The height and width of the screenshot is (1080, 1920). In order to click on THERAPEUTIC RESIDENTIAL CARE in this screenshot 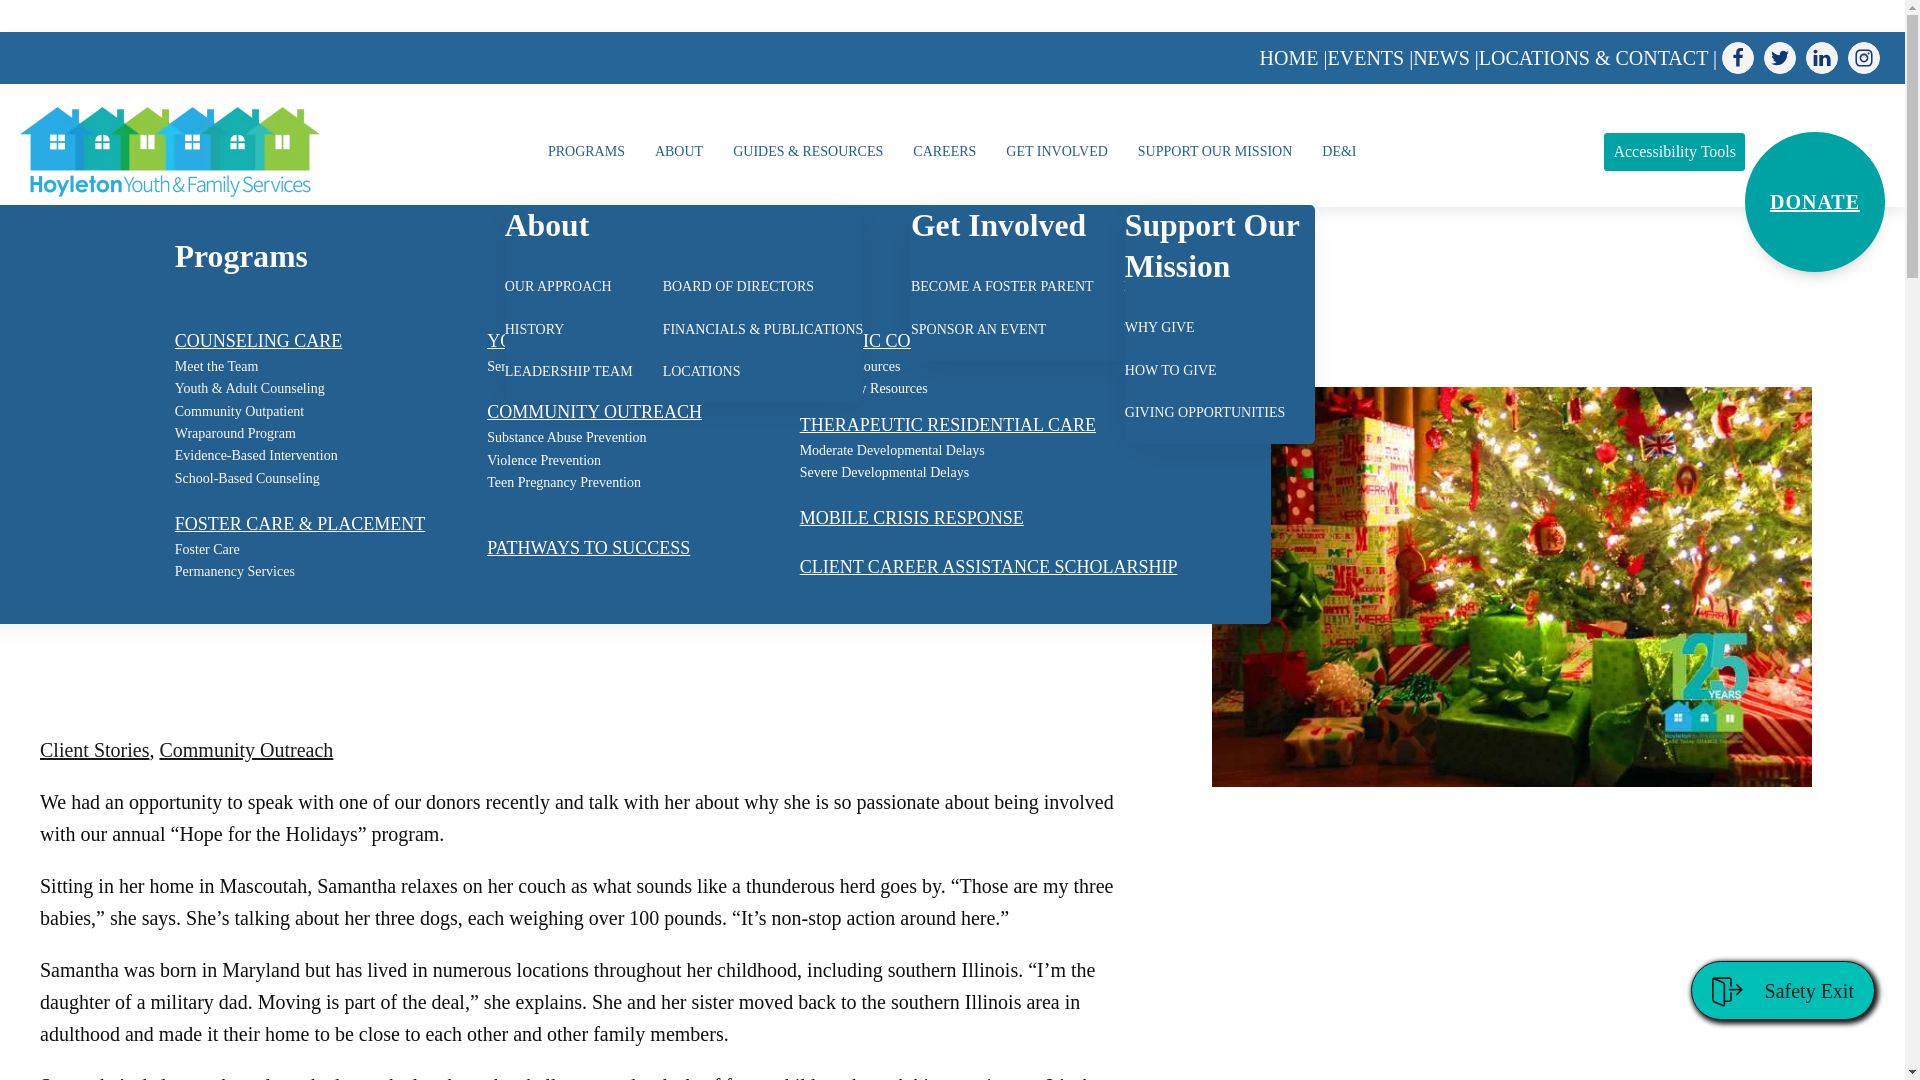, I will do `click(948, 425)`.